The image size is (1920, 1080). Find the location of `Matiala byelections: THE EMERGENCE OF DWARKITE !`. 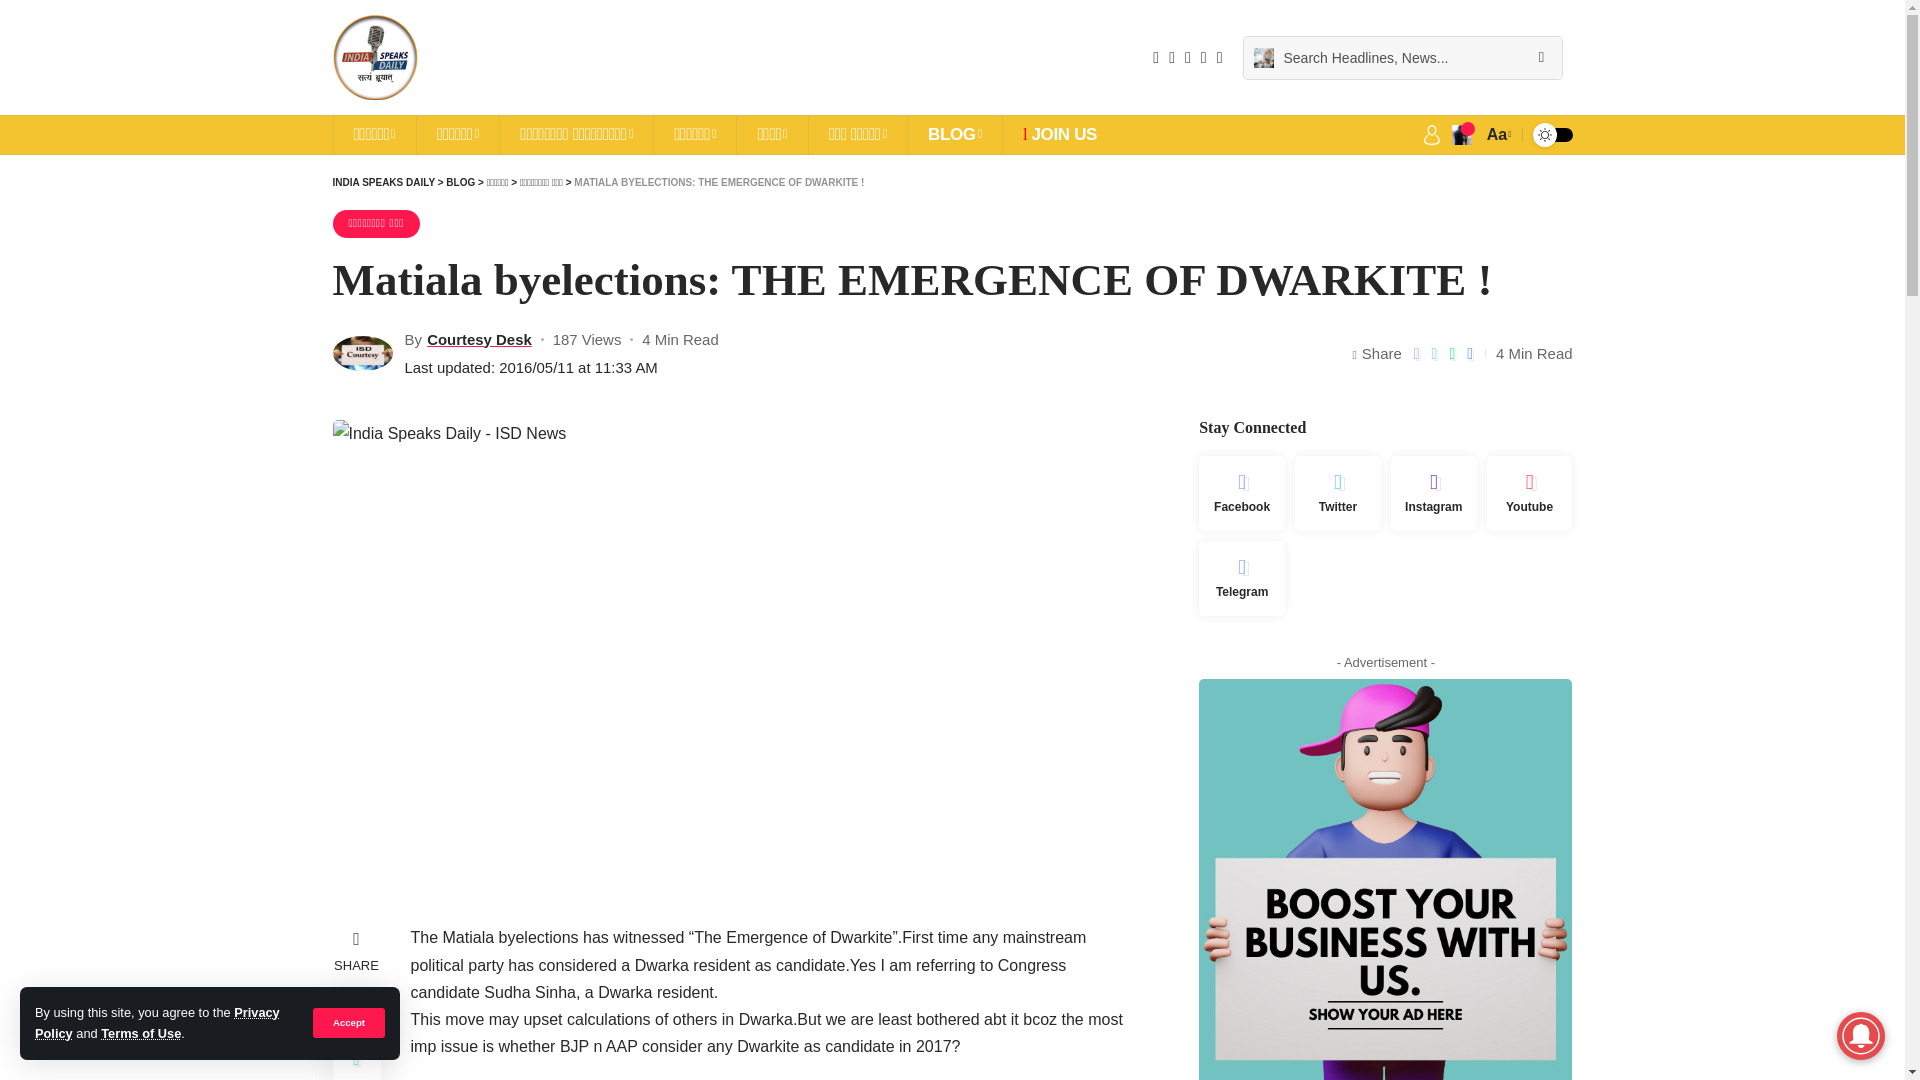

Matiala byelections: THE EMERGENCE OF DWARKITE ! is located at coordinates (587, 338).